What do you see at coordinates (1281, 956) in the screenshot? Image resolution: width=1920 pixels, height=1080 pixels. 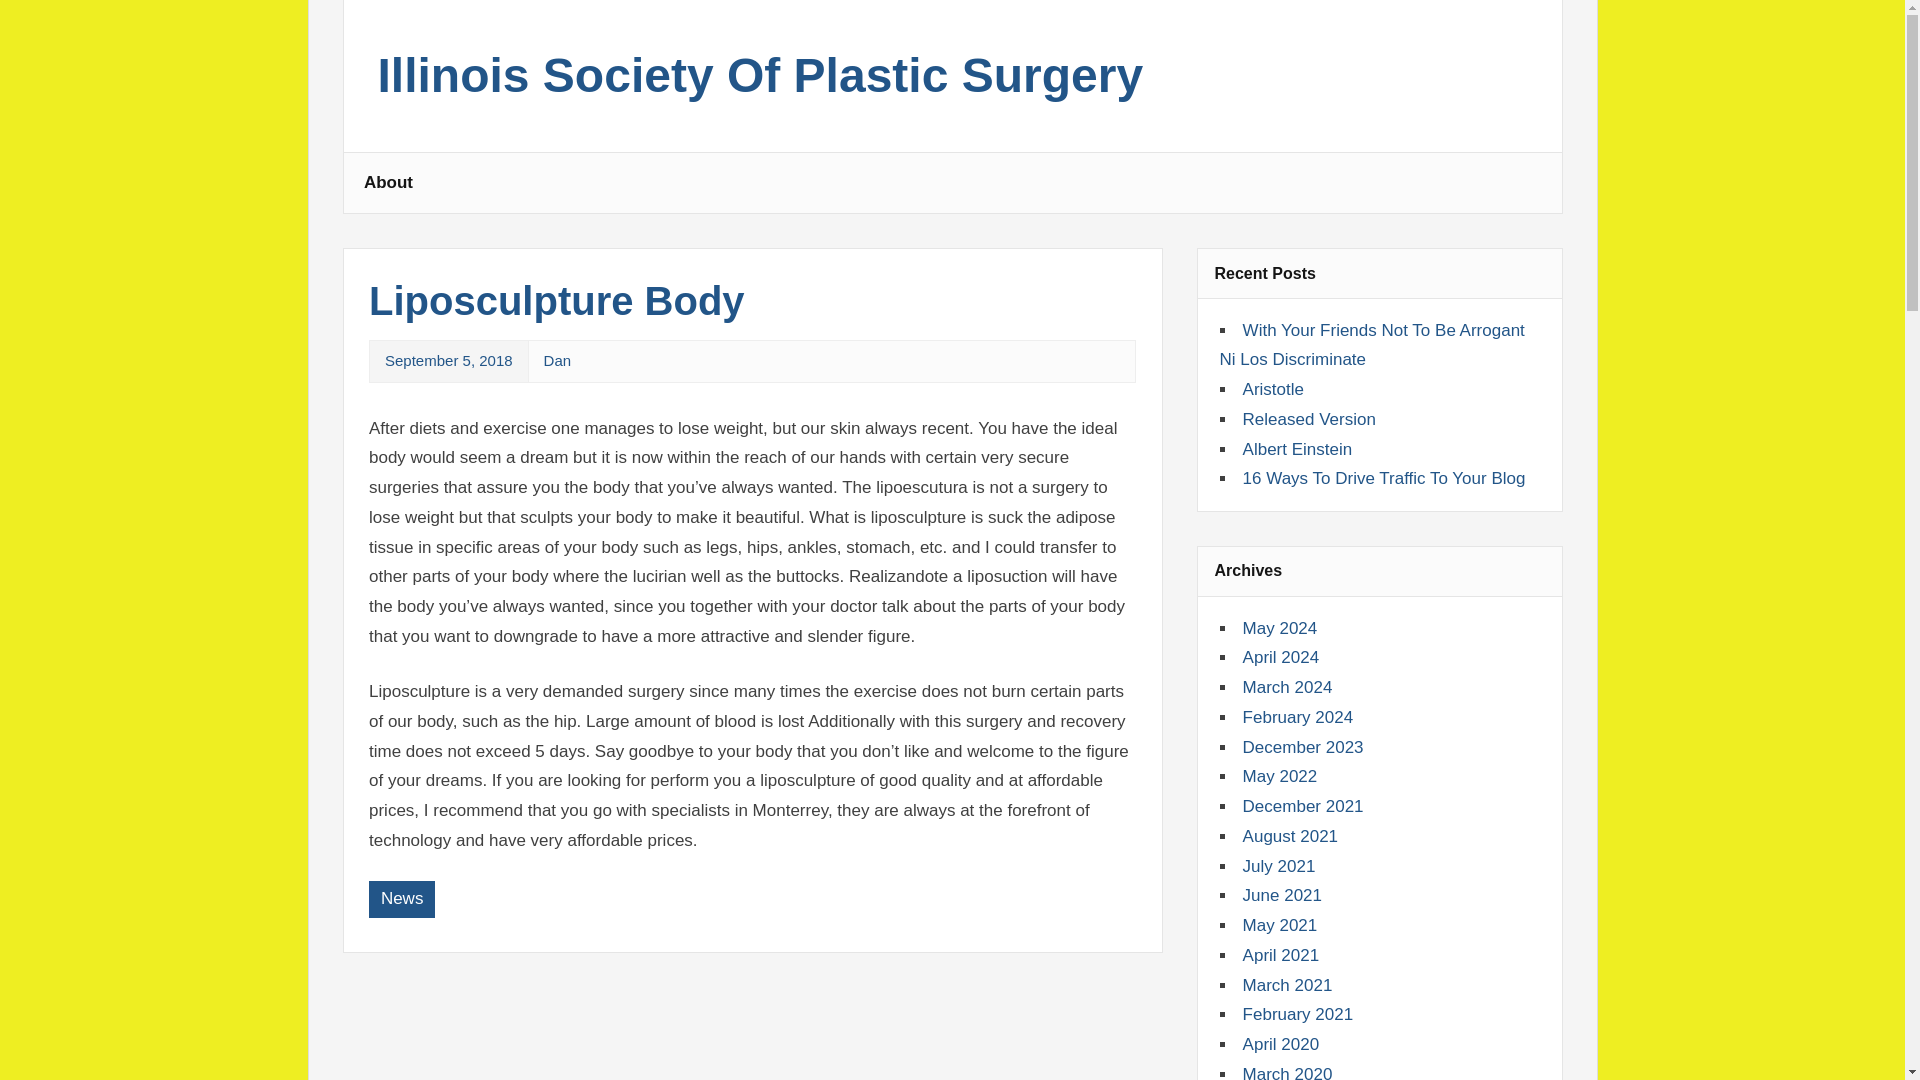 I see `April 2021` at bounding box center [1281, 956].